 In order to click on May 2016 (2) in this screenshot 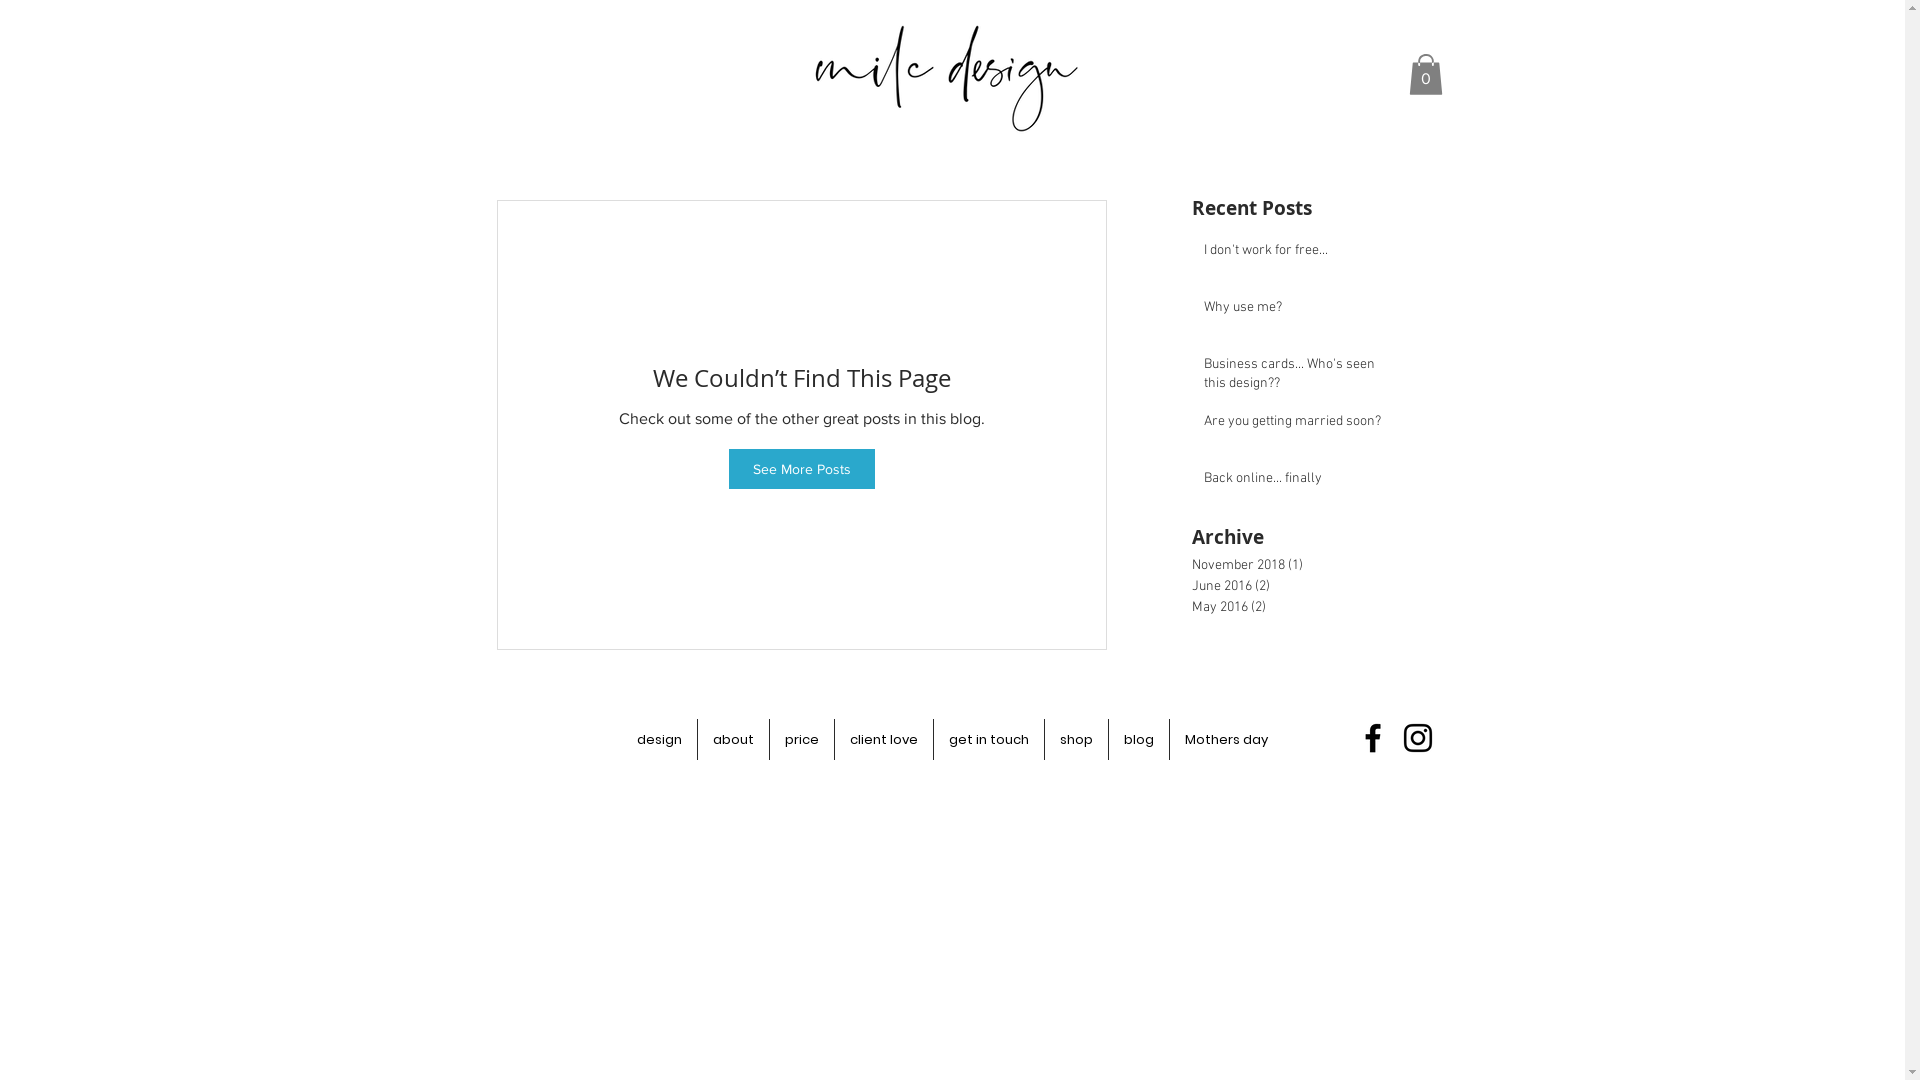, I will do `click(1297, 608)`.